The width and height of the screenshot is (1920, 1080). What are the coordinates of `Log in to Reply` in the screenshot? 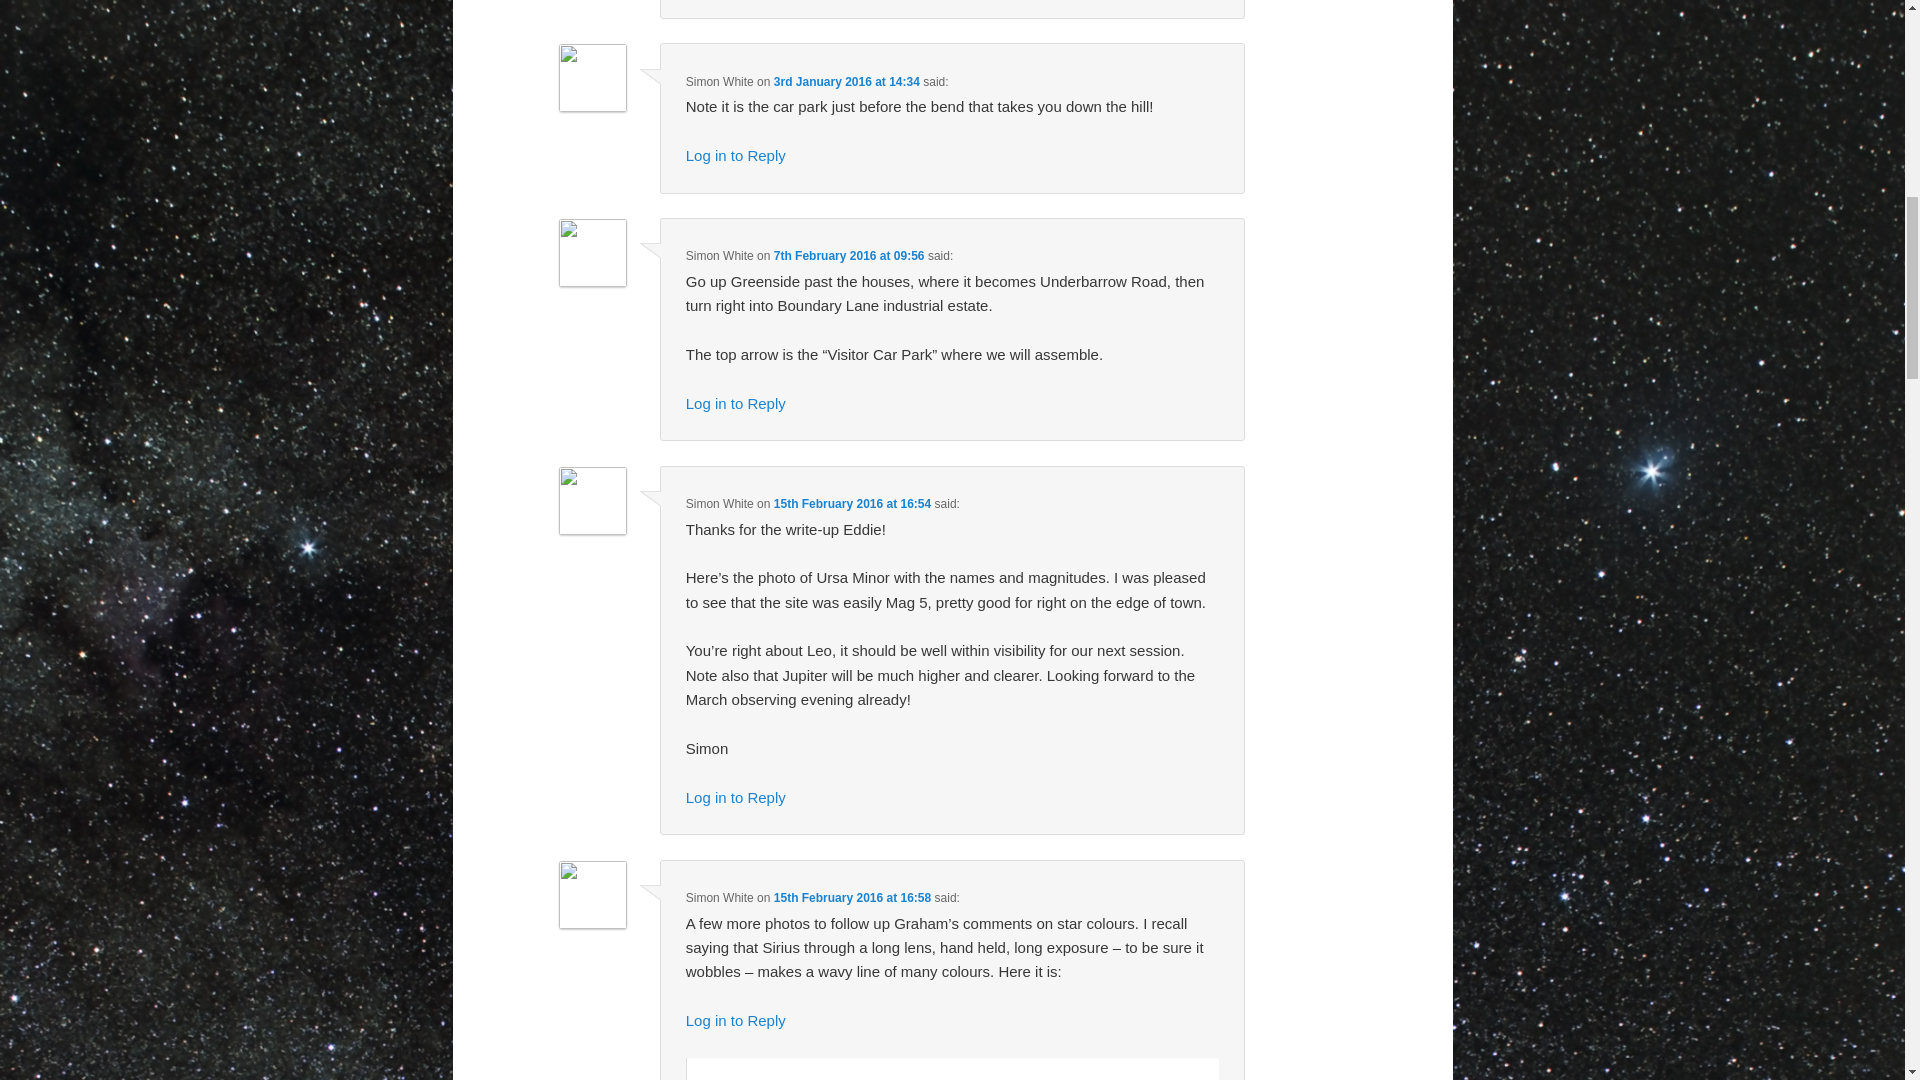 It's located at (735, 155).